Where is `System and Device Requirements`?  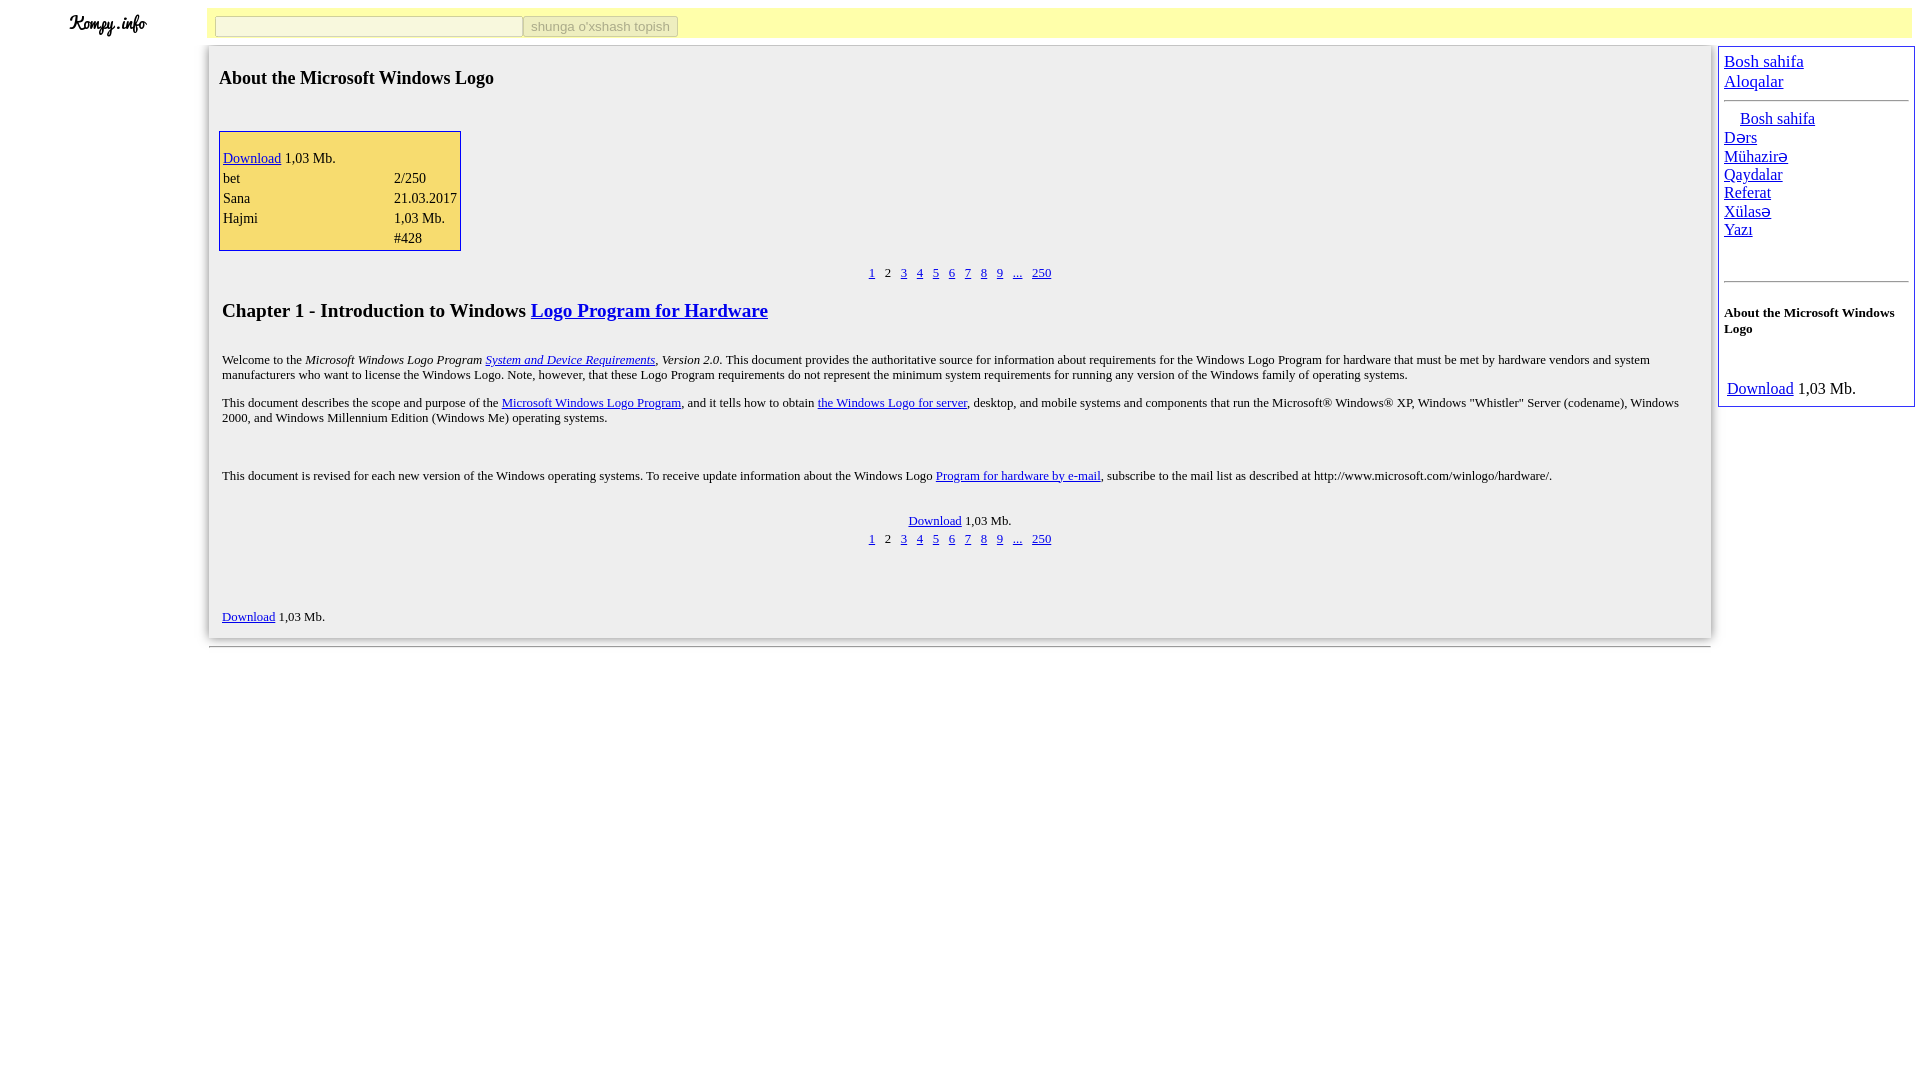
System and Device Requirements is located at coordinates (570, 360).